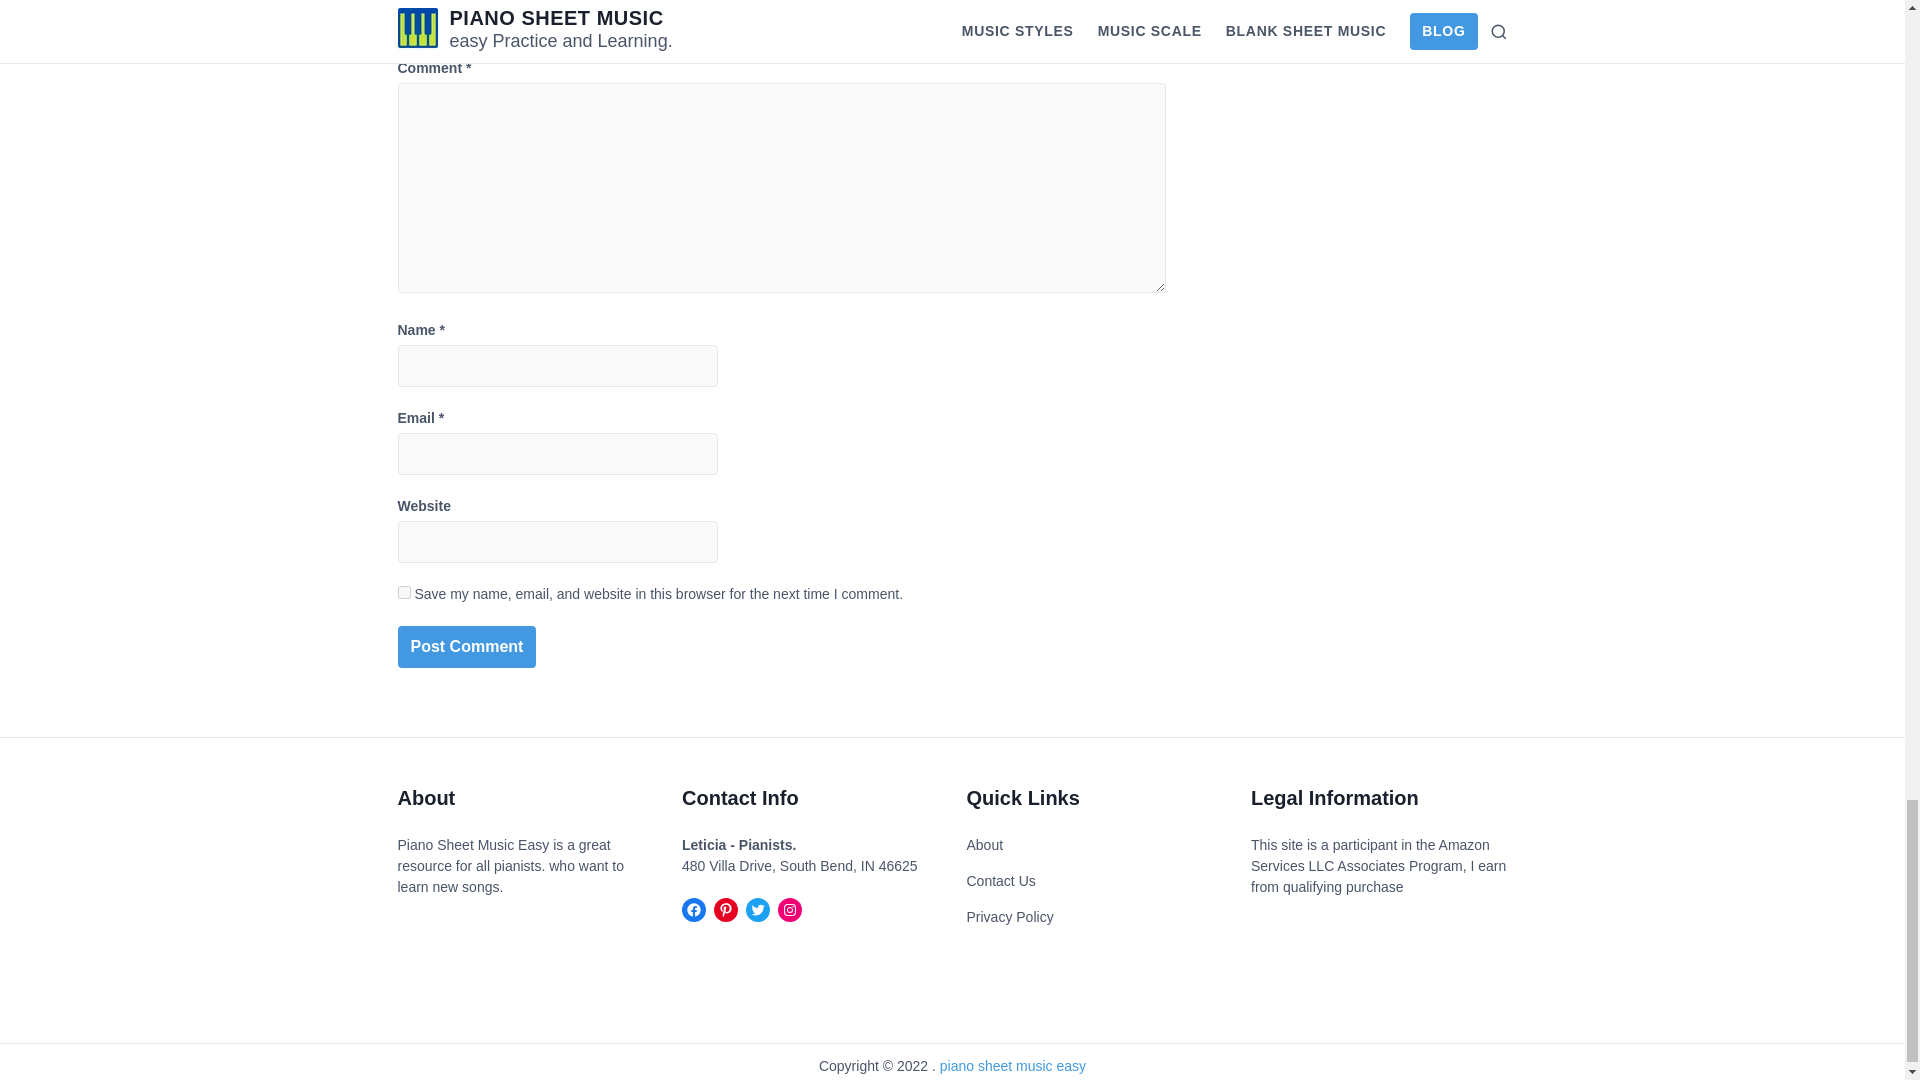 The width and height of the screenshot is (1920, 1080). Describe the element at coordinates (1013, 1066) in the screenshot. I see `piano sheet music easy` at that location.